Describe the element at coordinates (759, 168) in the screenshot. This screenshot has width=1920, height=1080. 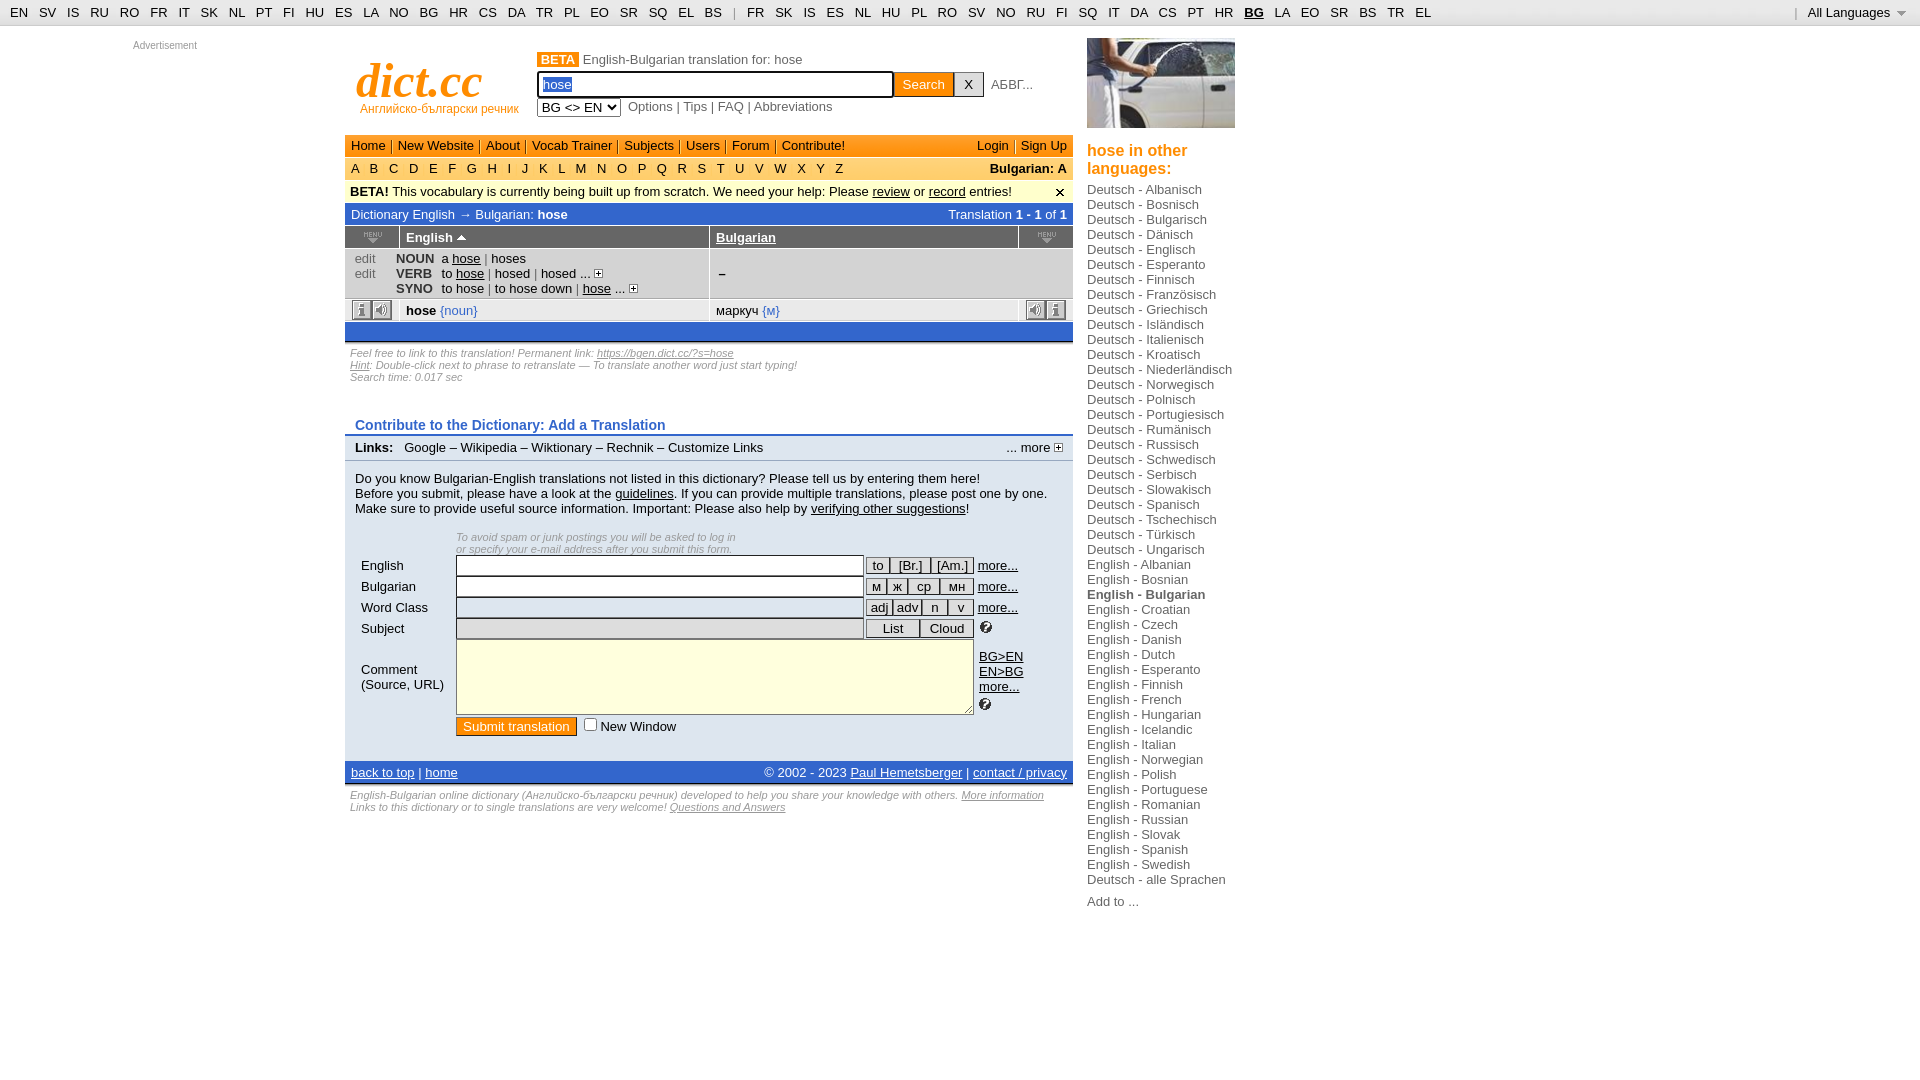
I see `V` at that location.